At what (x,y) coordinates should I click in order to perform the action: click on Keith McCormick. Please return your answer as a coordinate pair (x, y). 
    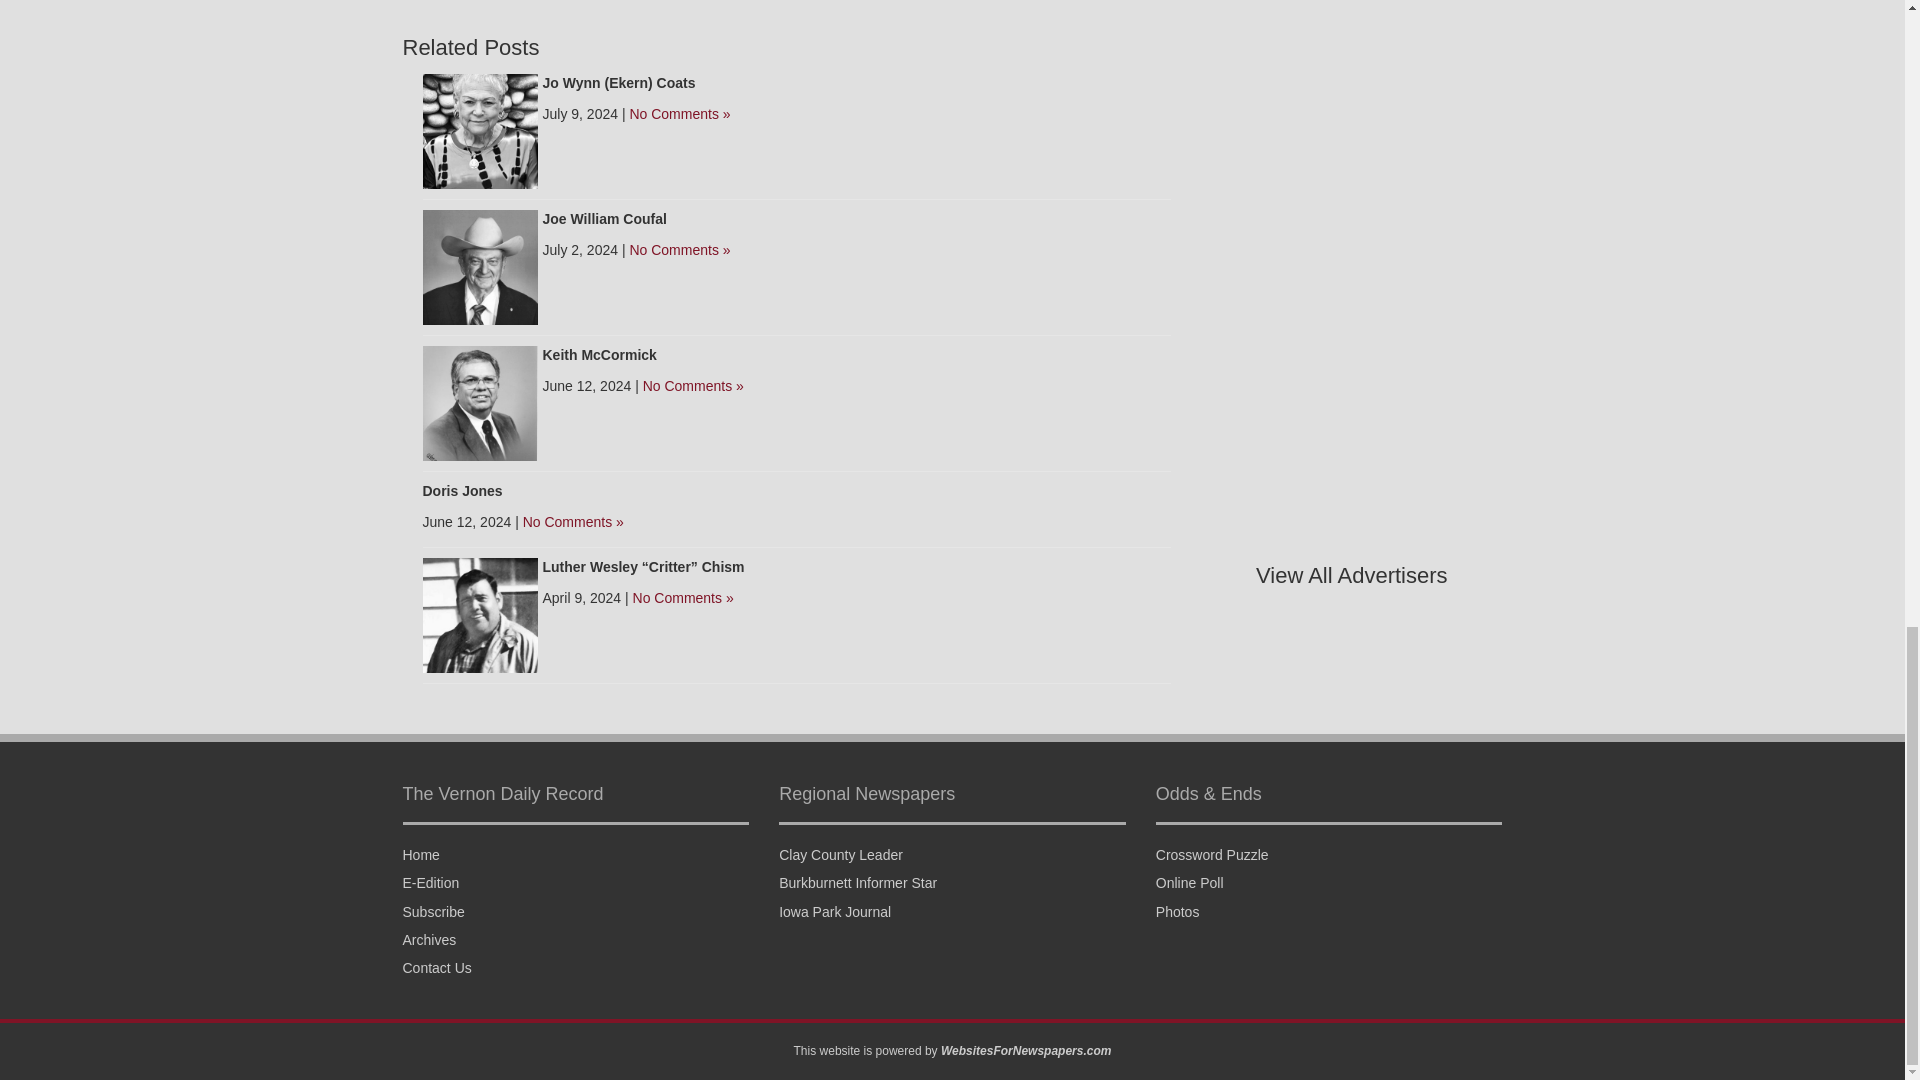
    Looking at the image, I should click on (598, 354).